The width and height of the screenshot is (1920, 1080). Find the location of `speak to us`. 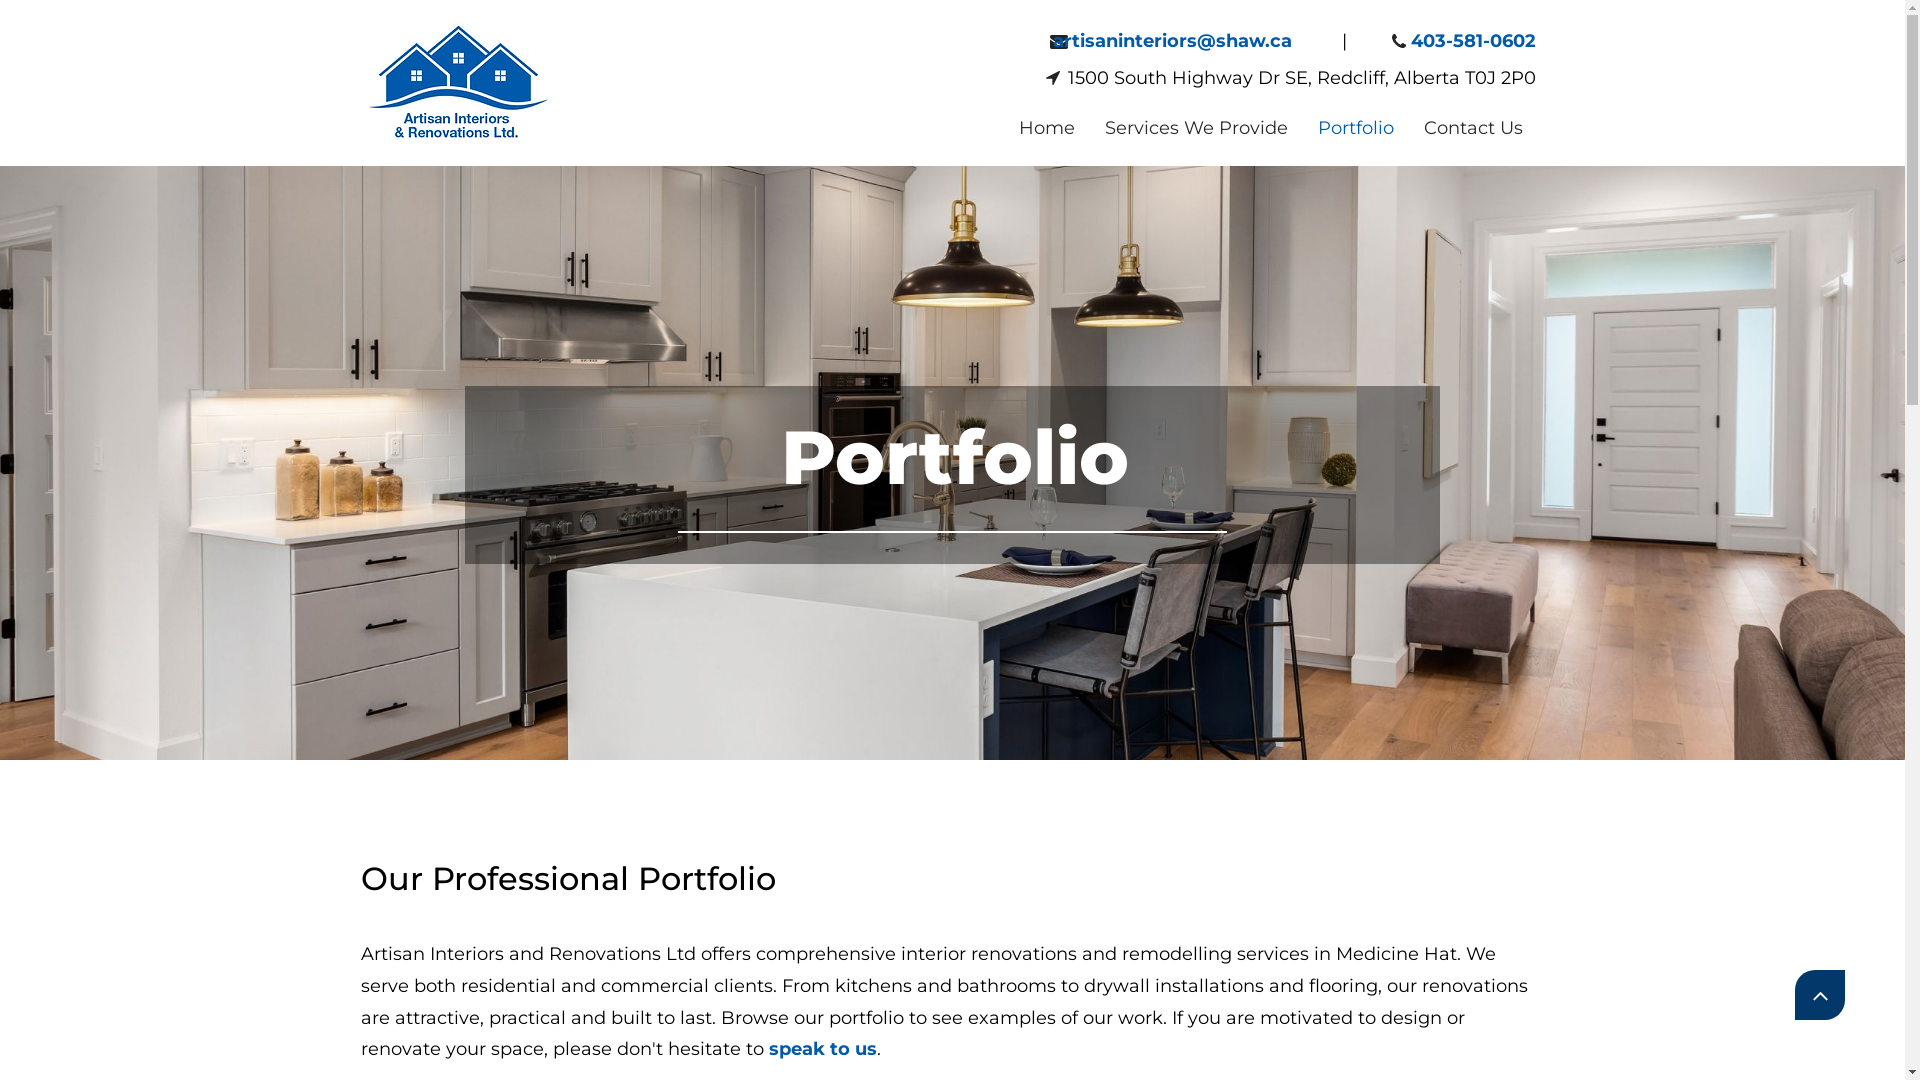

speak to us is located at coordinates (820, 1049).